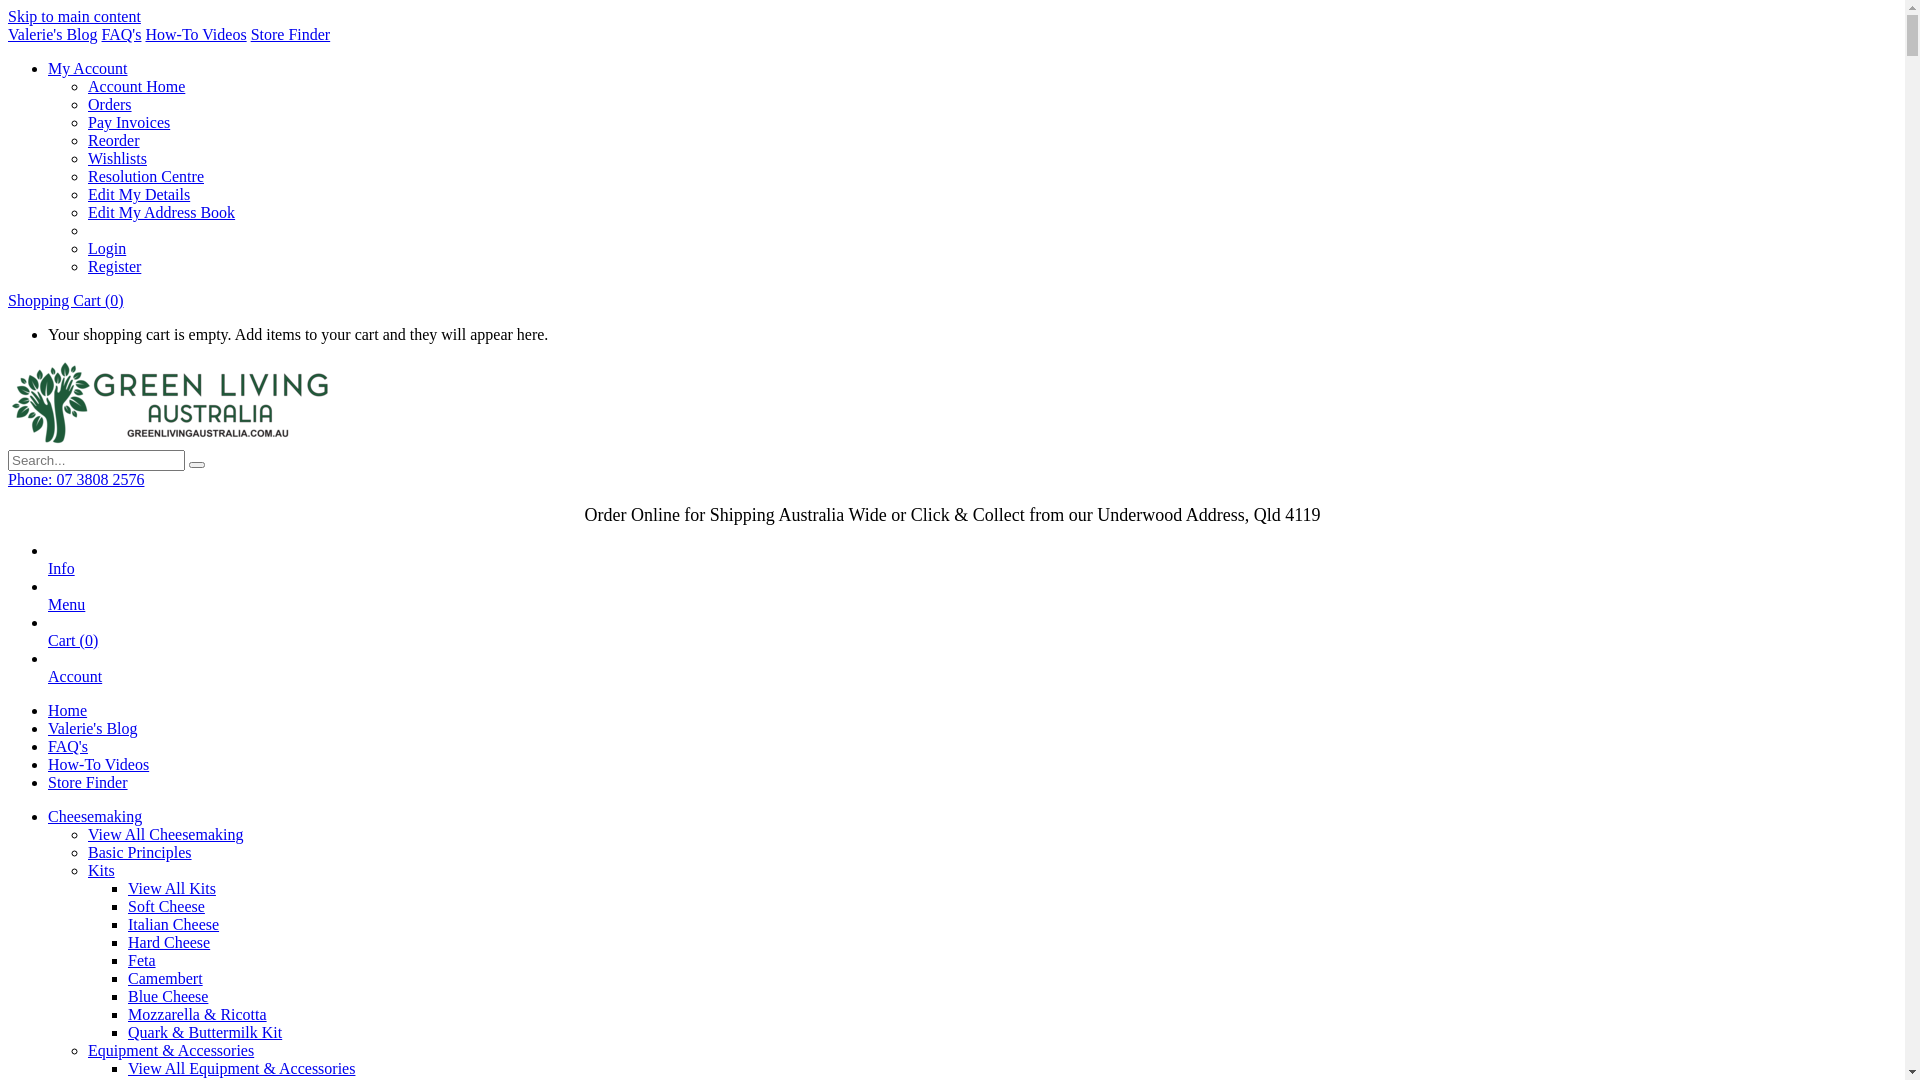 The width and height of the screenshot is (1920, 1080). What do you see at coordinates (95, 816) in the screenshot?
I see `Cheesemaking` at bounding box center [95, 816].